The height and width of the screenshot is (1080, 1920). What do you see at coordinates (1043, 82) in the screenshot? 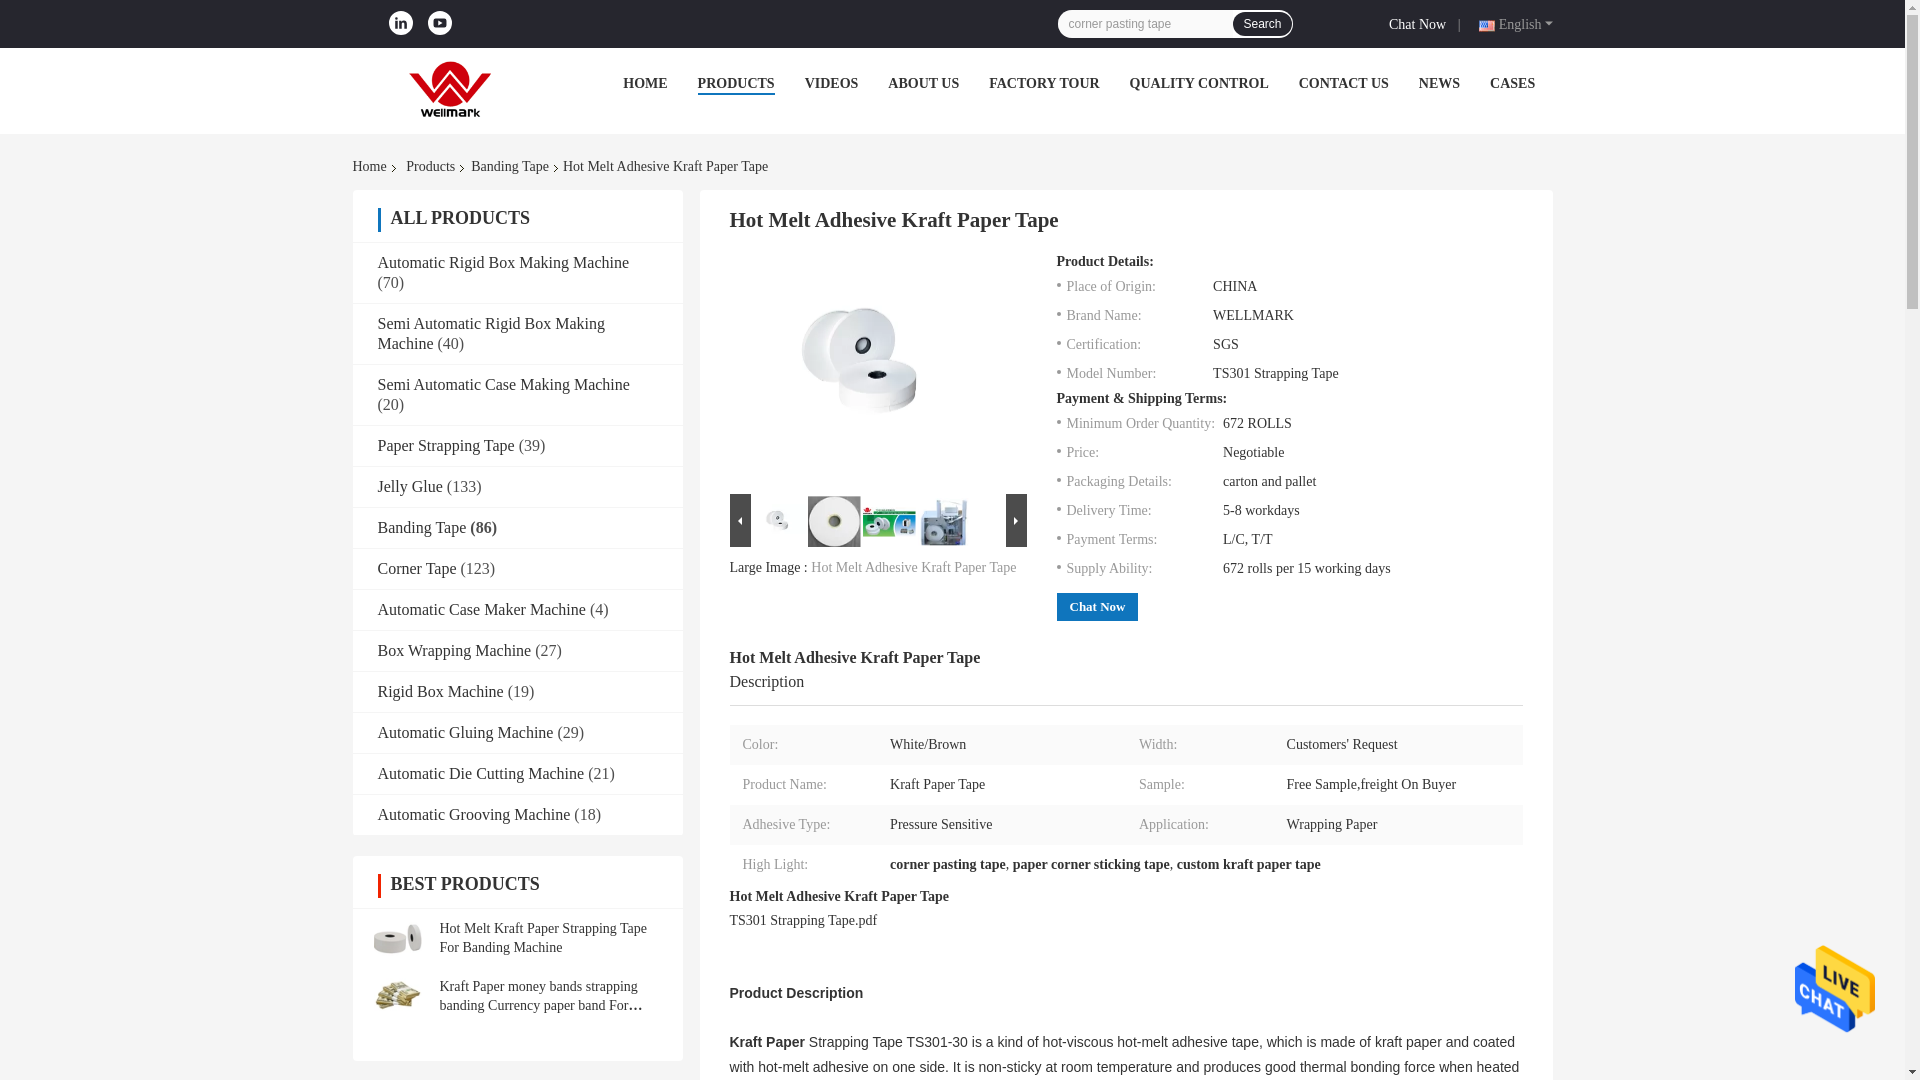
I see `FACTORY TOUR` at bounding box center [1043, 82].